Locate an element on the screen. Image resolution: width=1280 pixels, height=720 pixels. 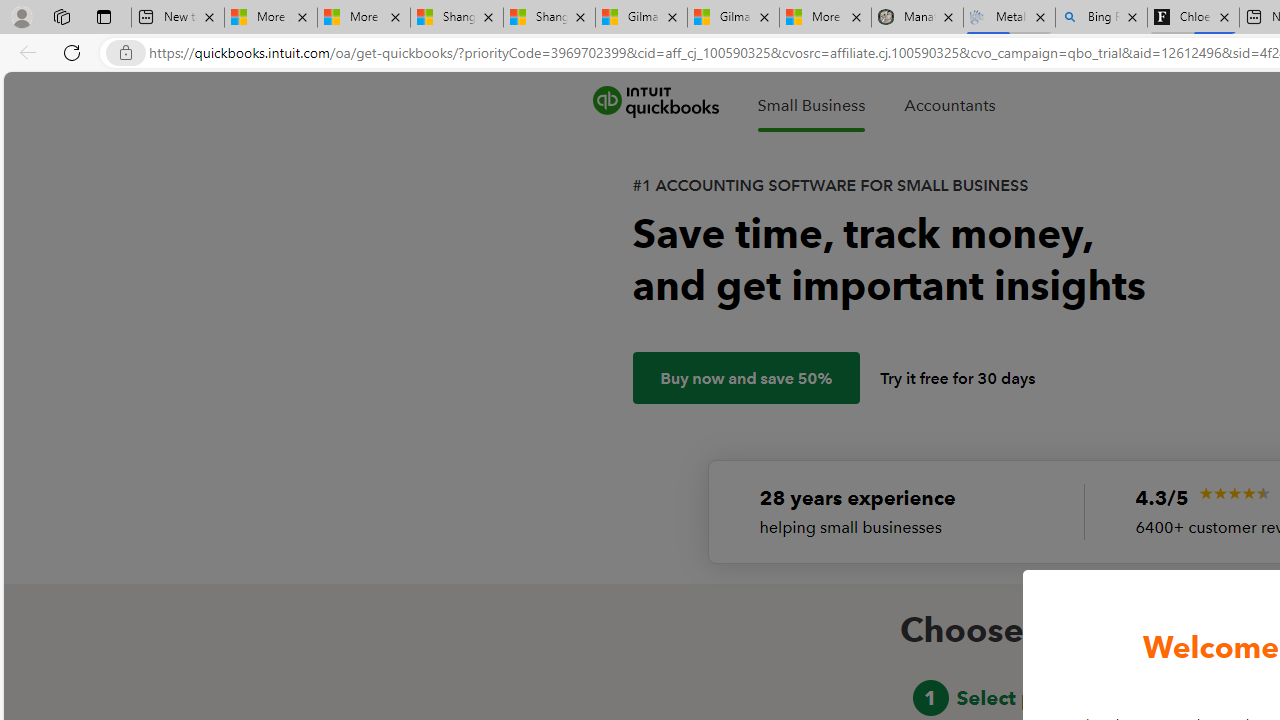
Shanghai, China weather forecast | Microsoft Weather is located at coordinates (550, 18).